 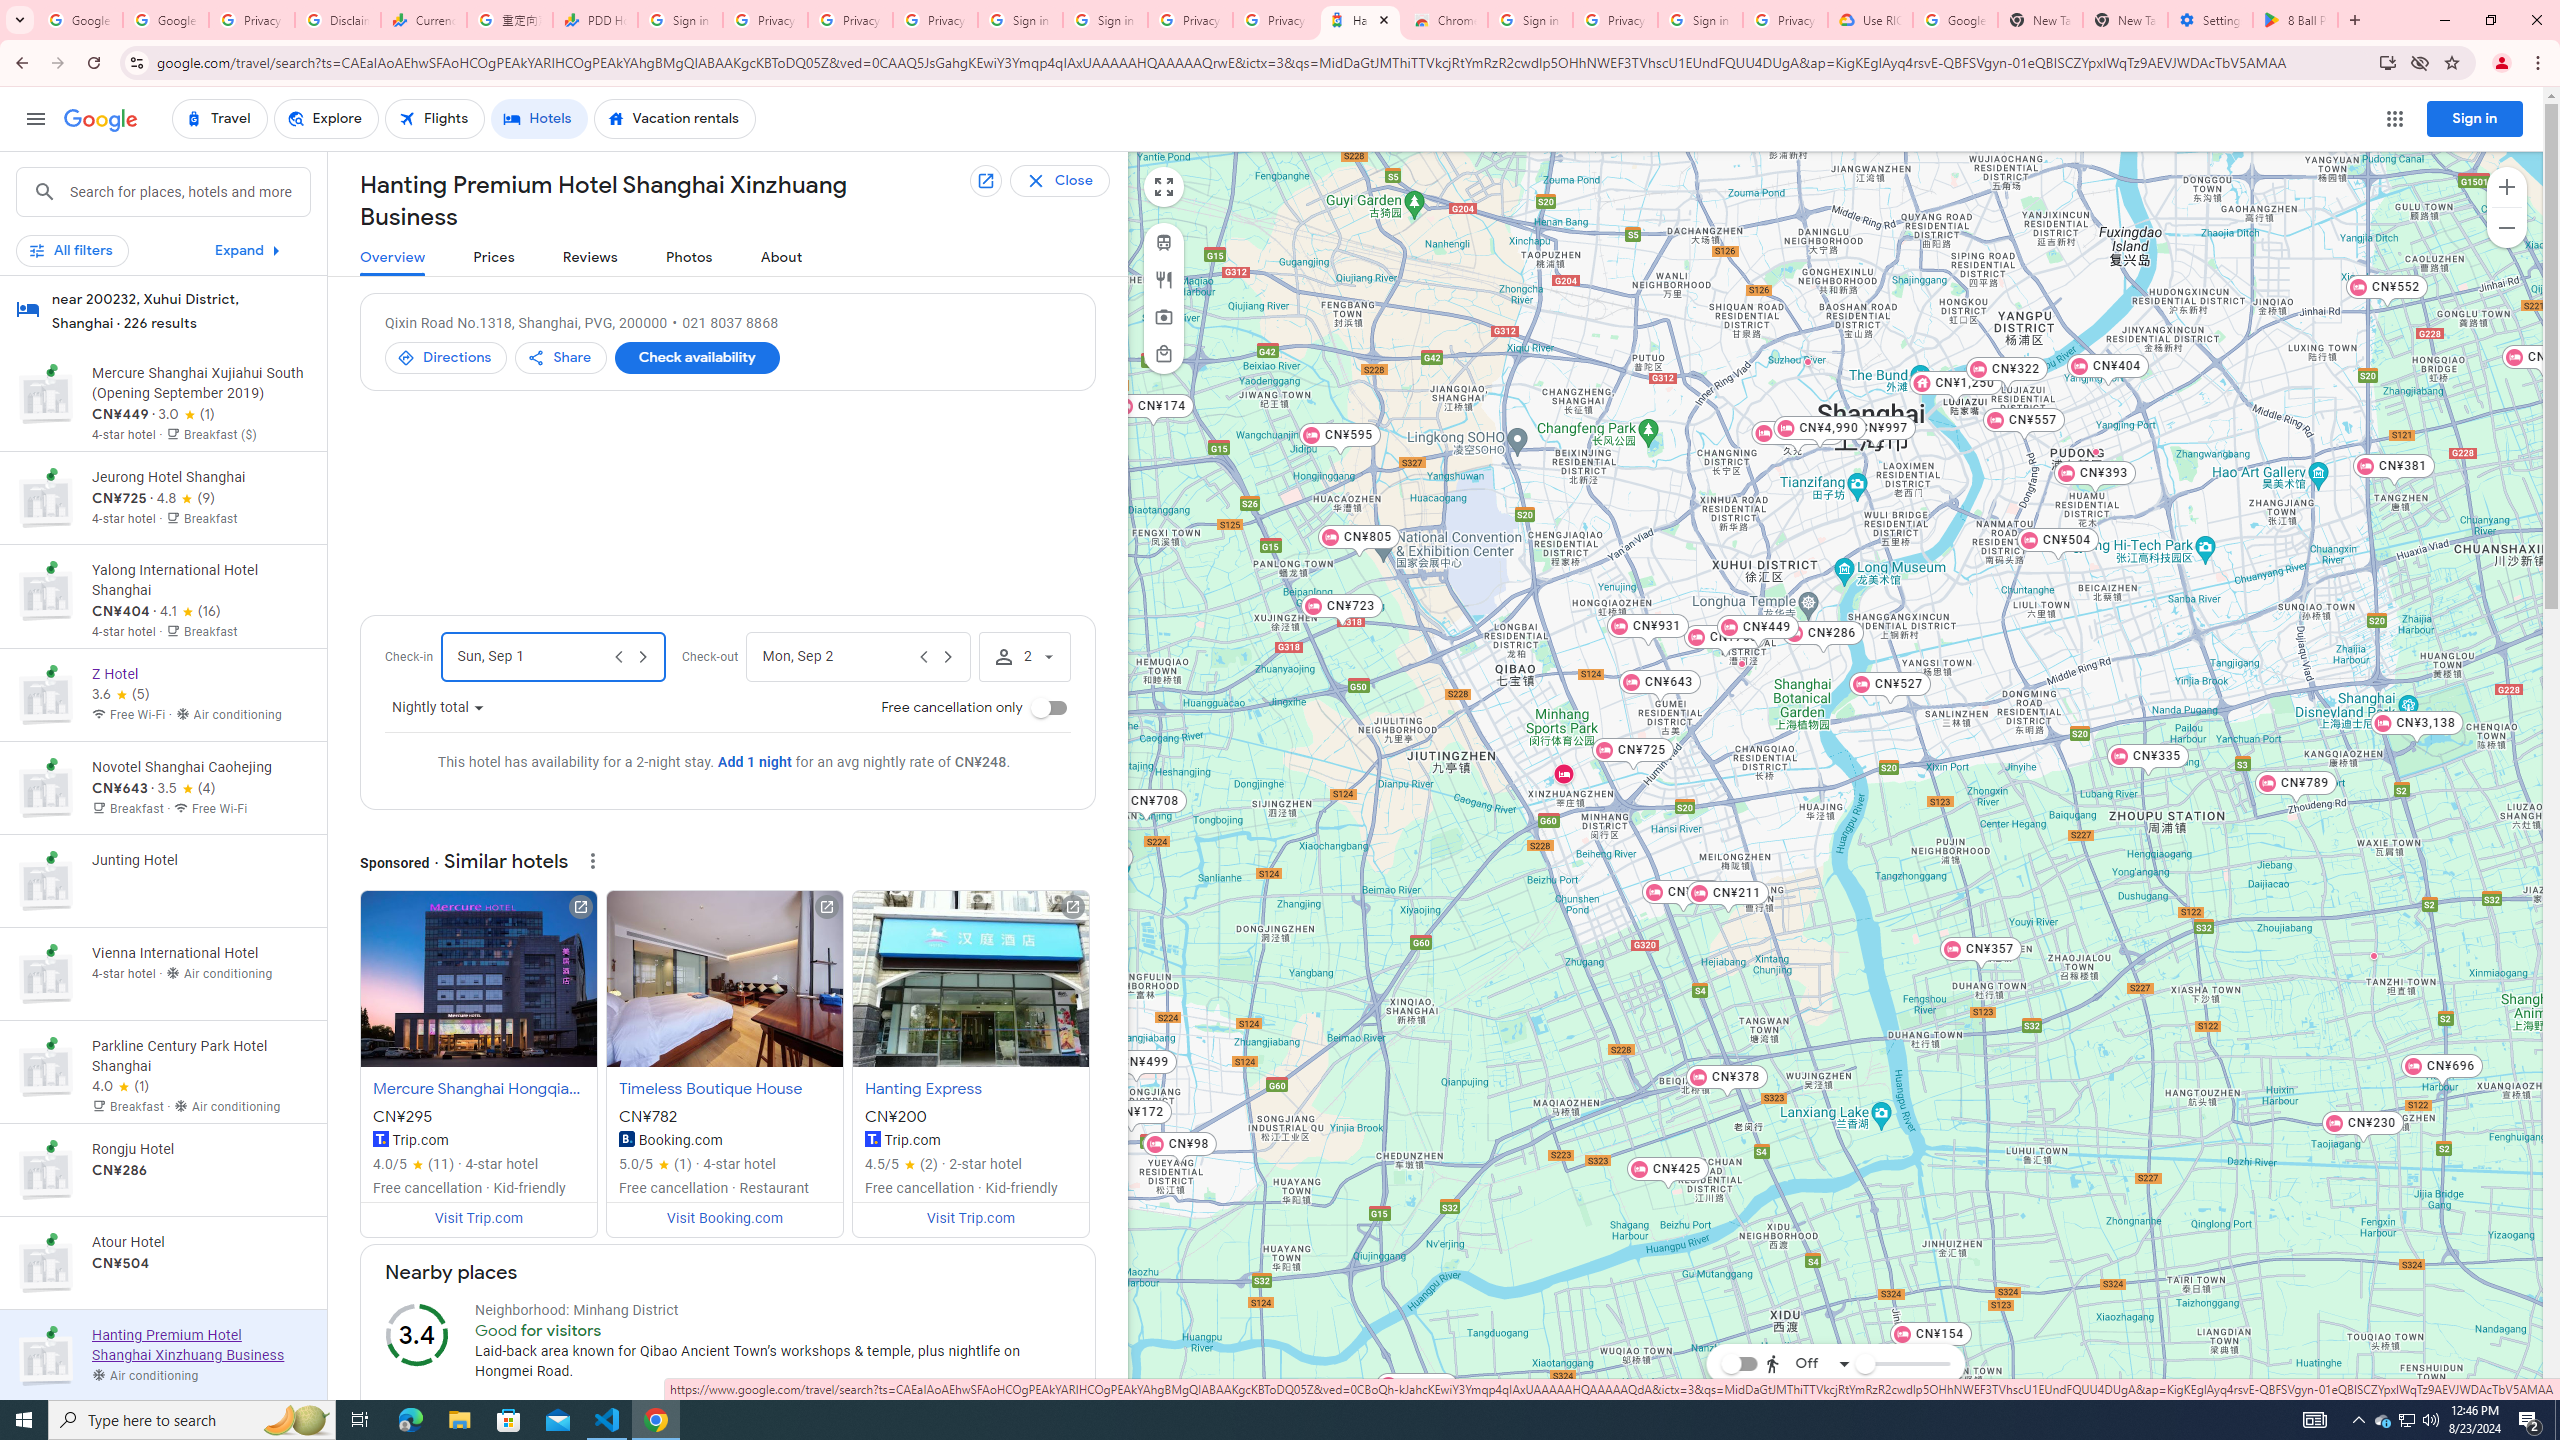 I want to click on Number of travelers. Current number of travelers is 2., so click(x=1024, y=657).